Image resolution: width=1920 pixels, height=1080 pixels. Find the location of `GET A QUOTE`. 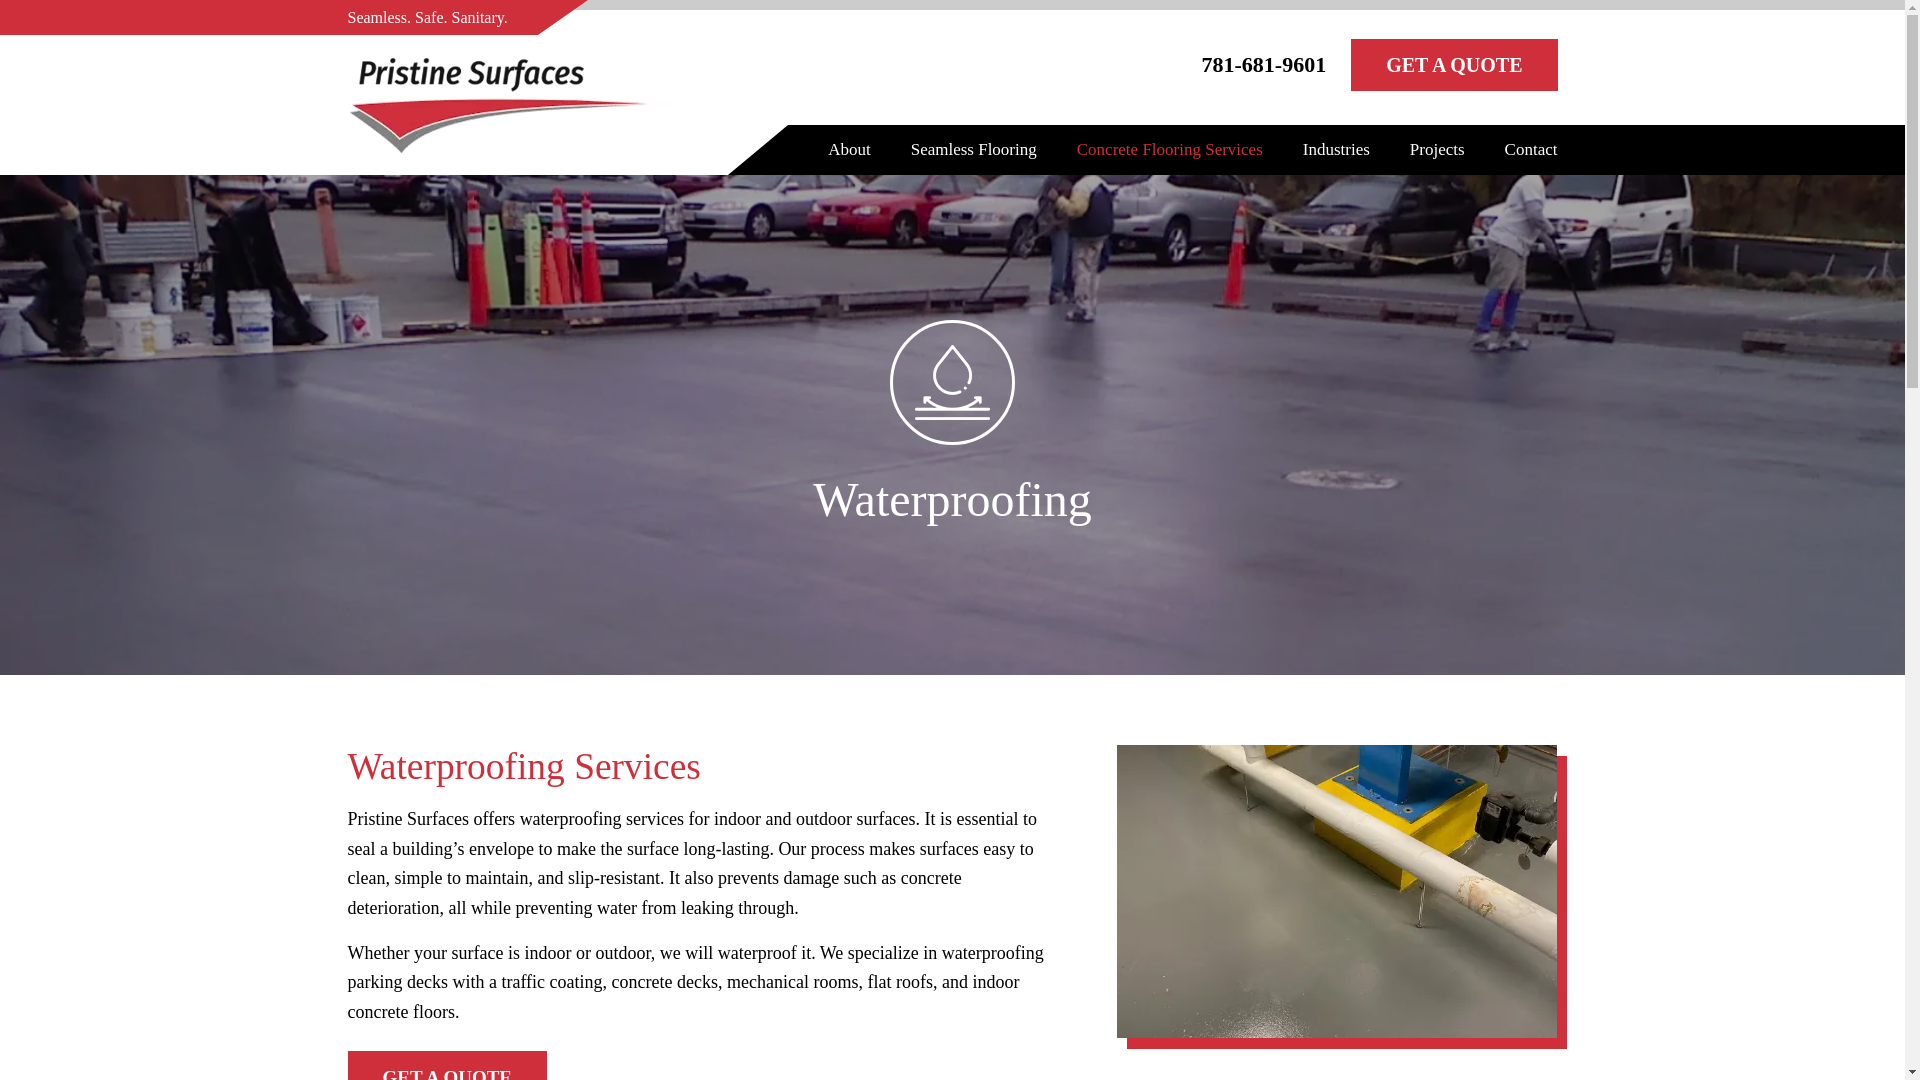

GET A QUOTE is located at coordinates (1454, 64).